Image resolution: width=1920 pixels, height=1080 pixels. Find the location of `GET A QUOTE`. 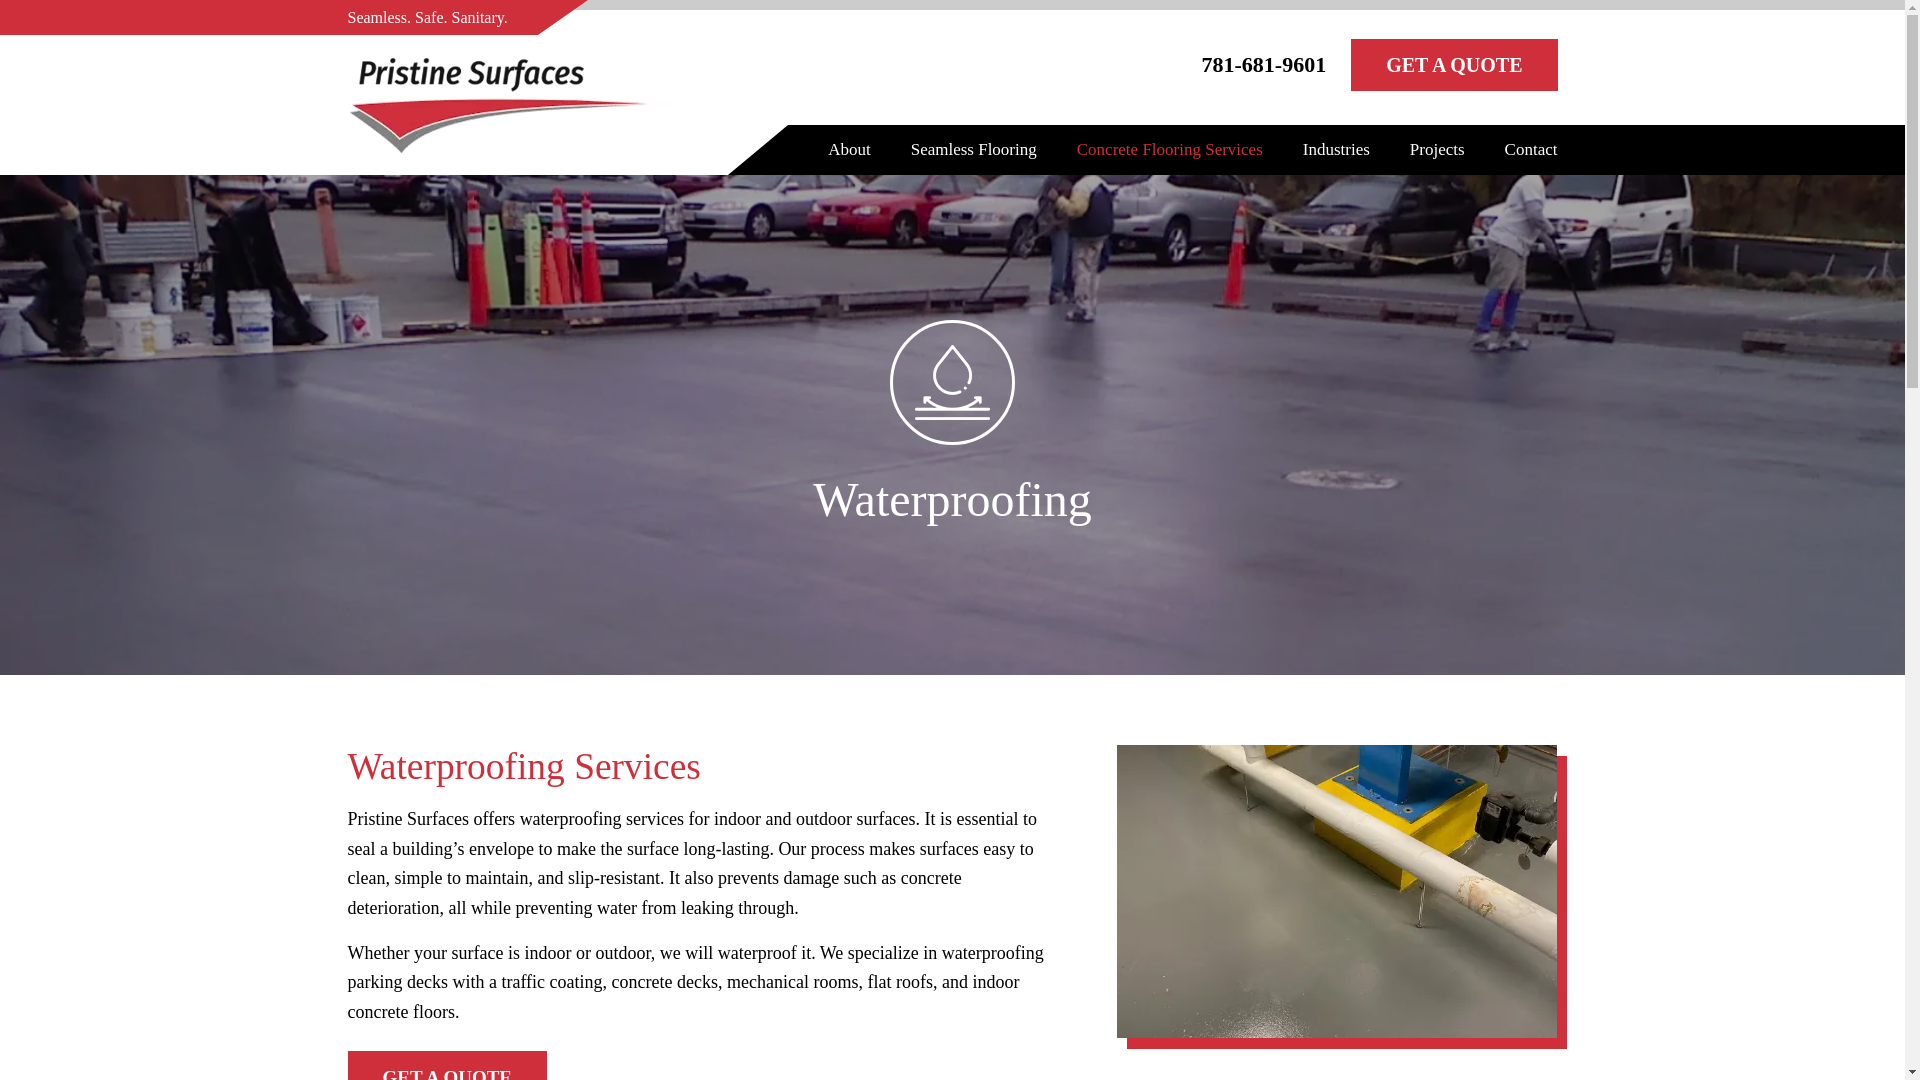

GET A QUOTE is located at coordinates (1454, 64).